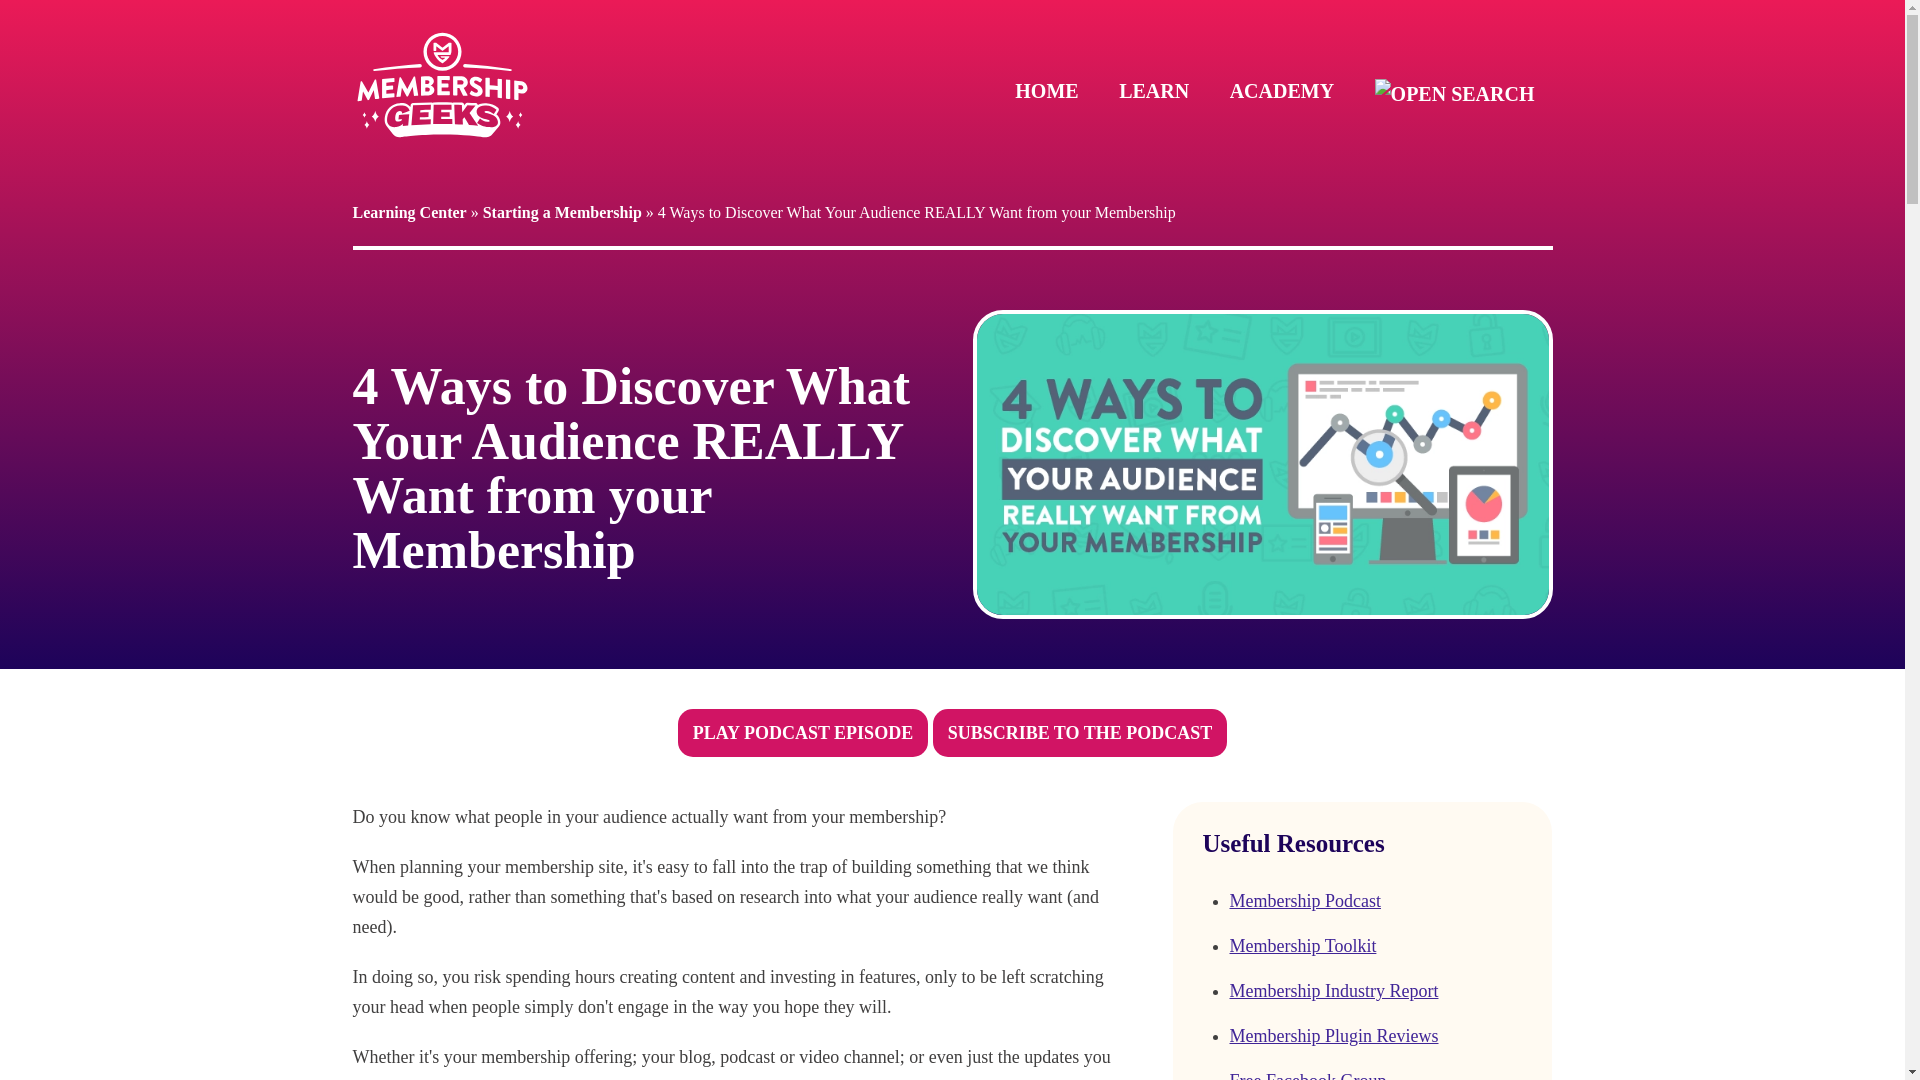 Image resolution: width=1920 pixels, height=1080 pixels. I want to click on Membership Industry Report, so click(1376, 990).